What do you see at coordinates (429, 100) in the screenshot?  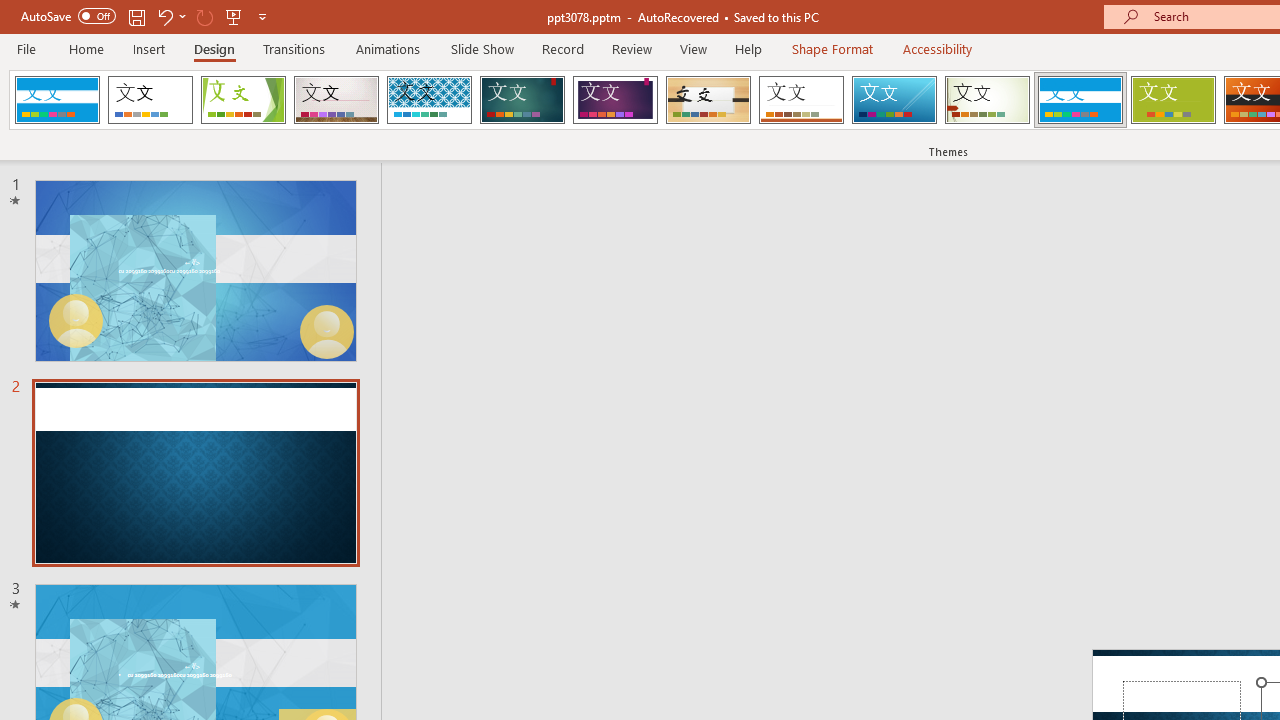 I see `Integral` at bounding box center [429, 100].